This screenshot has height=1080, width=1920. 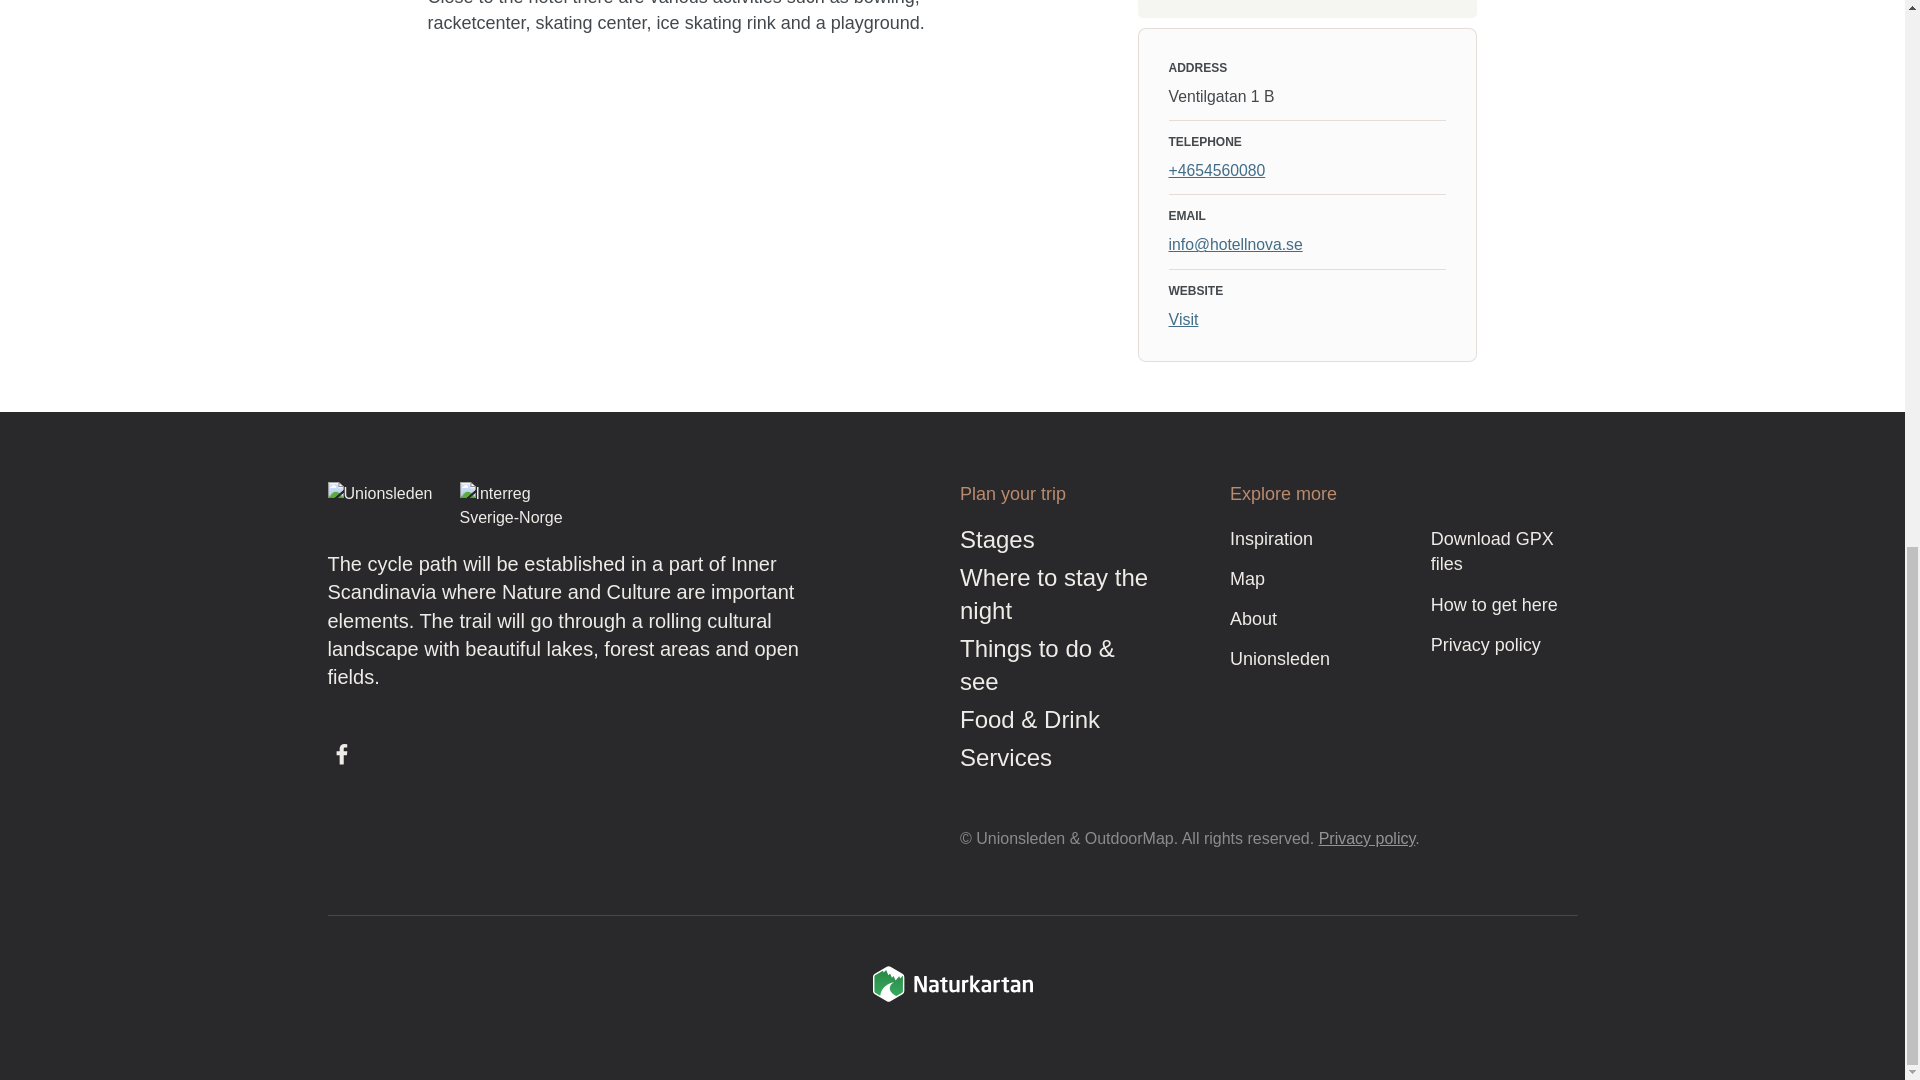 What do you see at coordinates (1280, 658) in the screenshot?
I see `Unionsleden` at bounding box center [1280, 658].